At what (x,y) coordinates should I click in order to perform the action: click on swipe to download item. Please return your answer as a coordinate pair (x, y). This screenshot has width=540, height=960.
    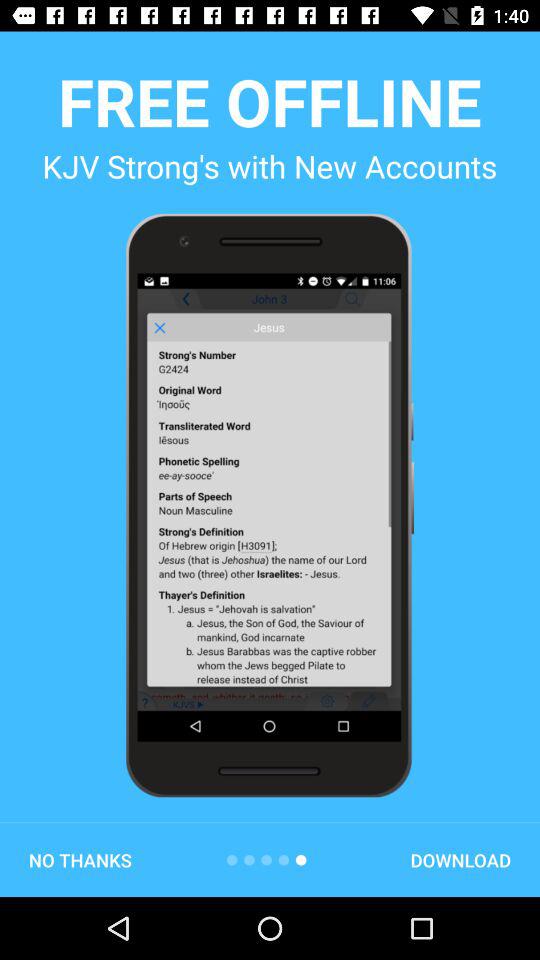
    Looking at the image, I should click on (460, 860).